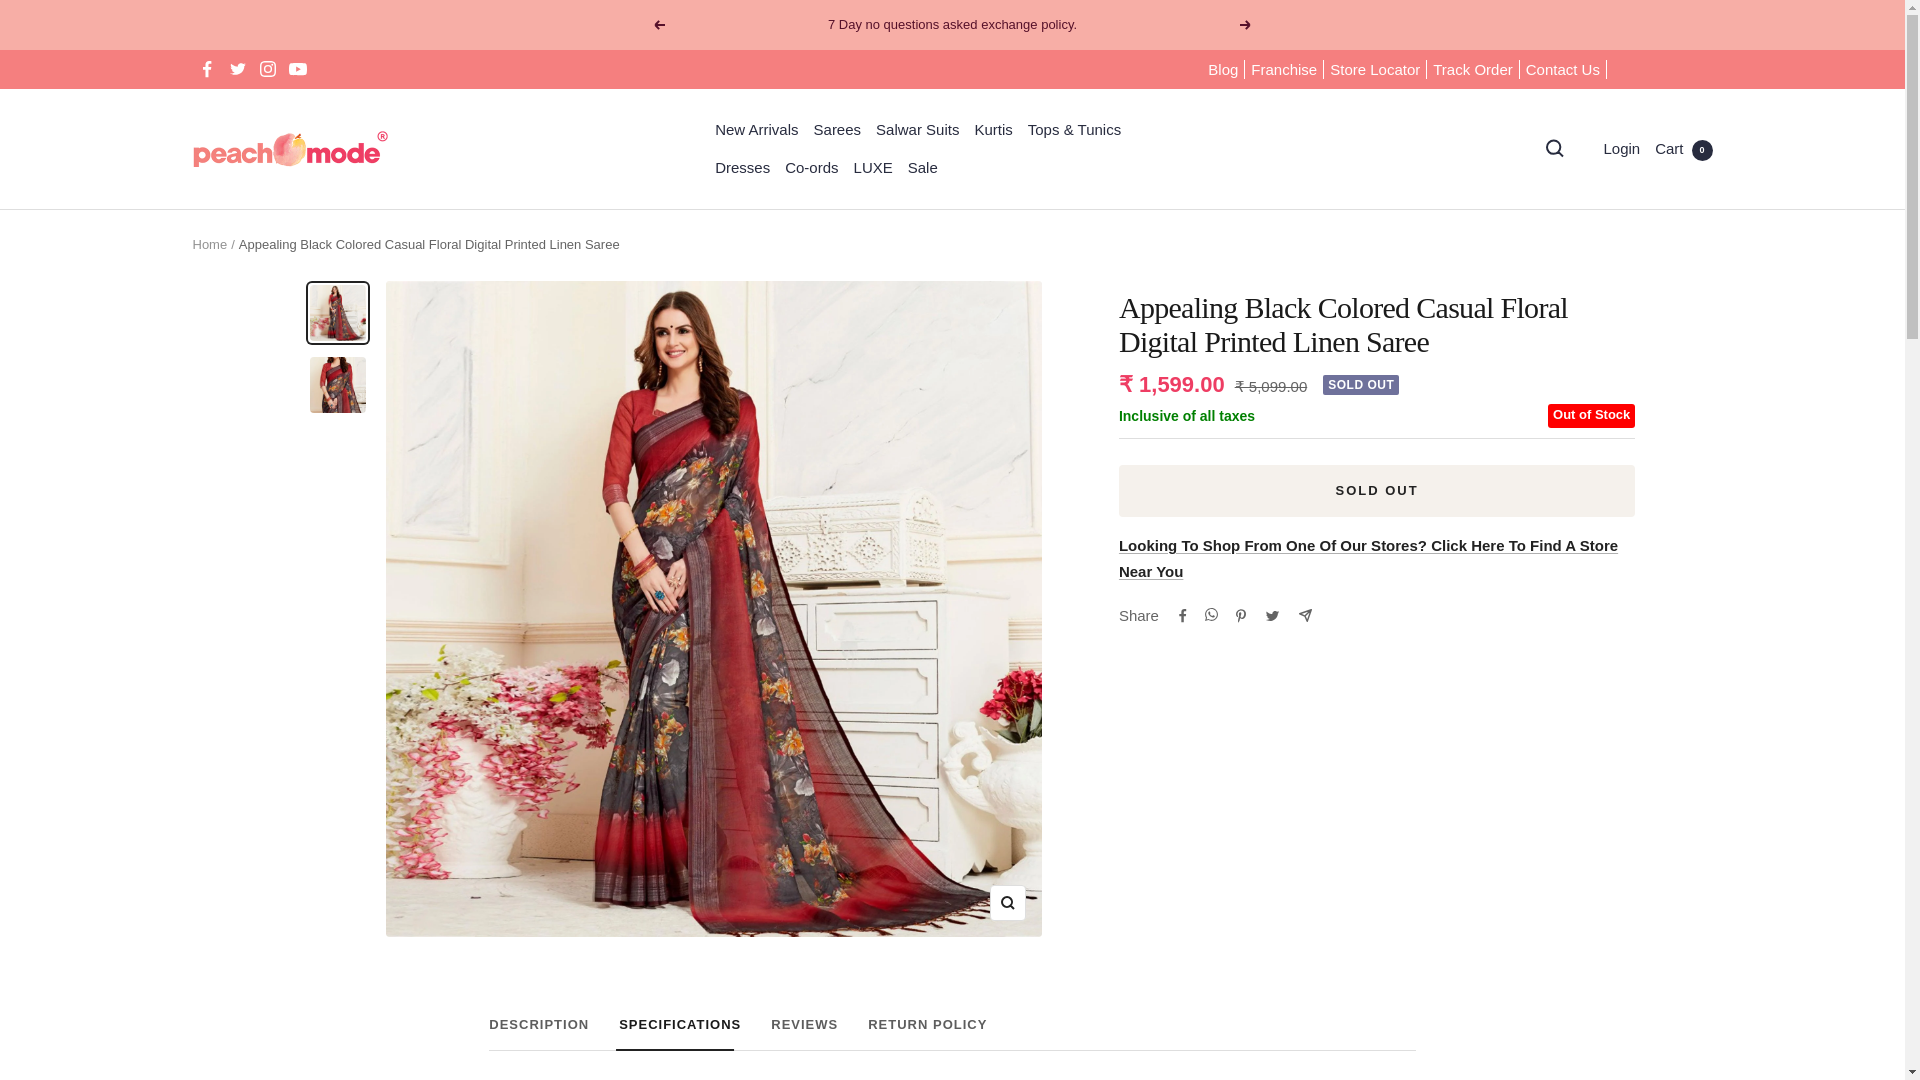 The width and height of the screenshot is (1920, 1080). I want to click on PT, so click(1584, 897).